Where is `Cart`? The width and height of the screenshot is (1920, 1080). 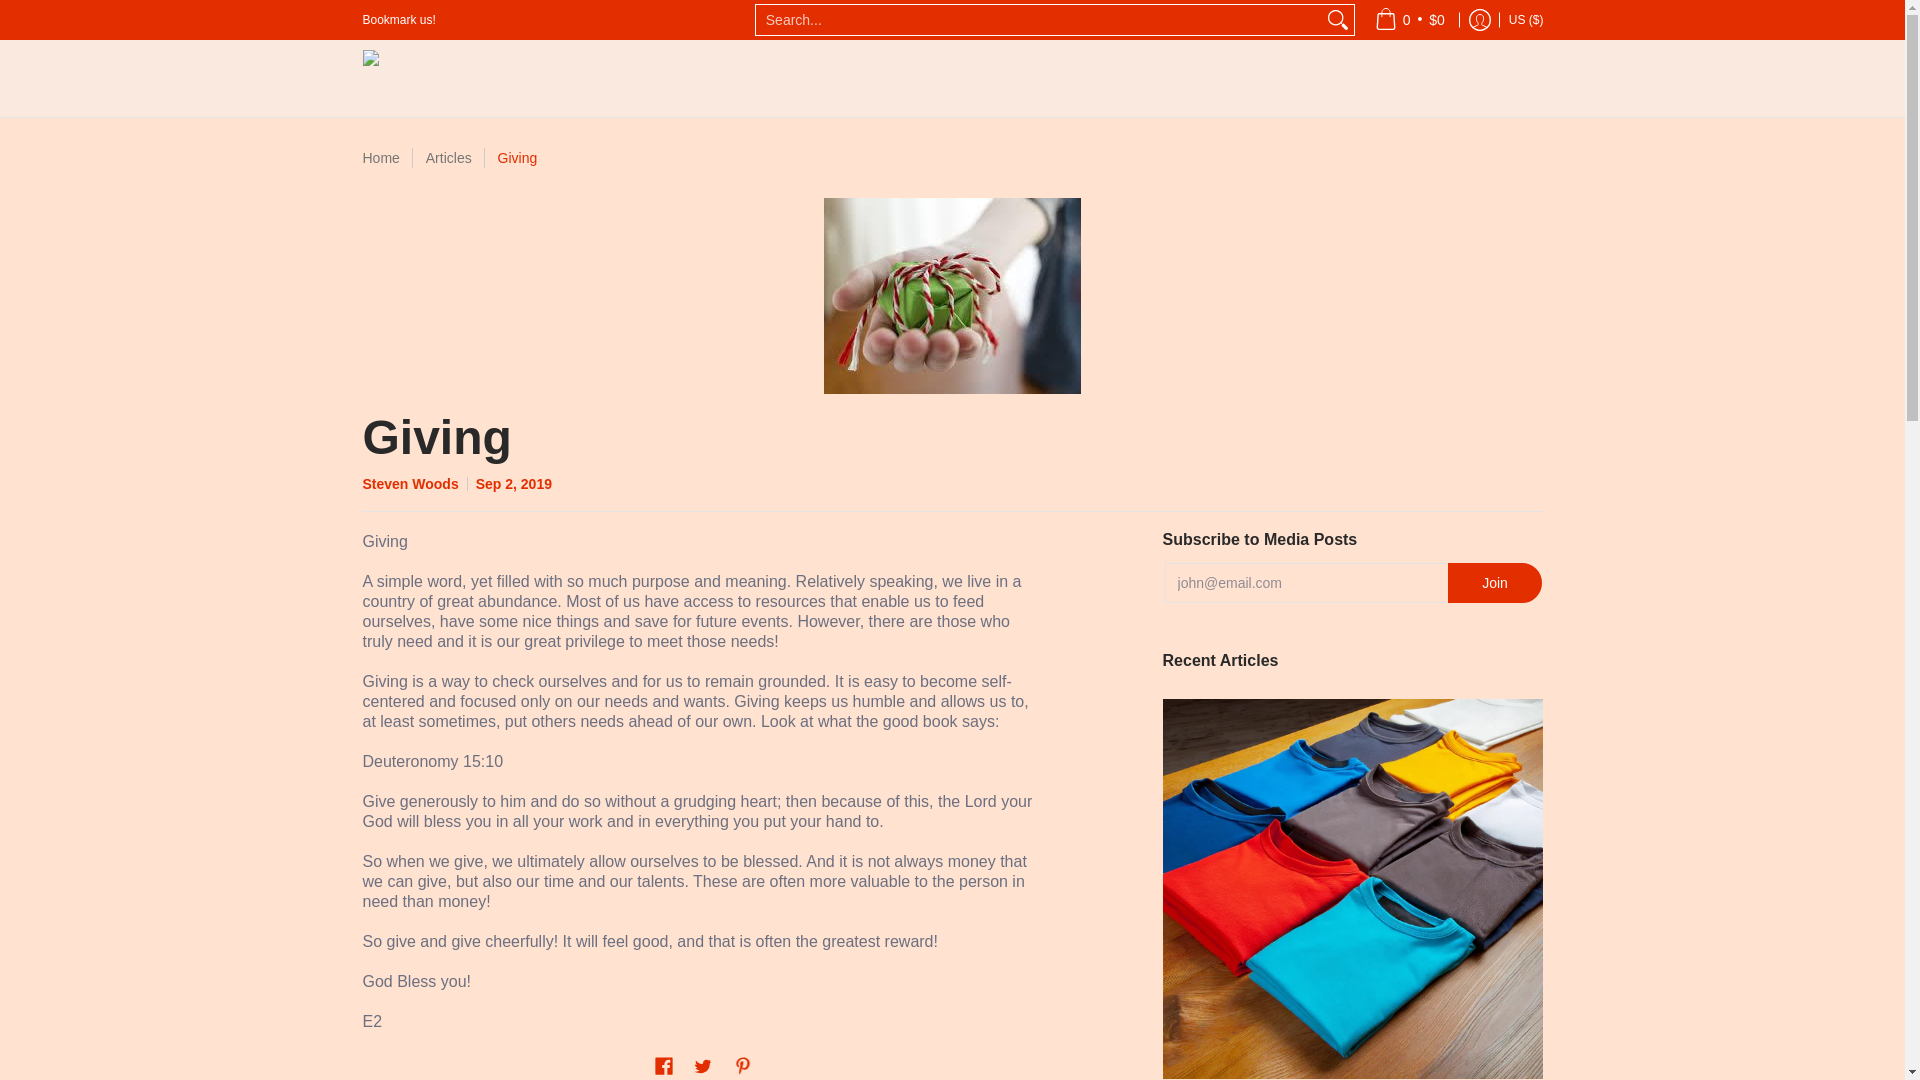
Cart is located at coordinates (1409, 20).